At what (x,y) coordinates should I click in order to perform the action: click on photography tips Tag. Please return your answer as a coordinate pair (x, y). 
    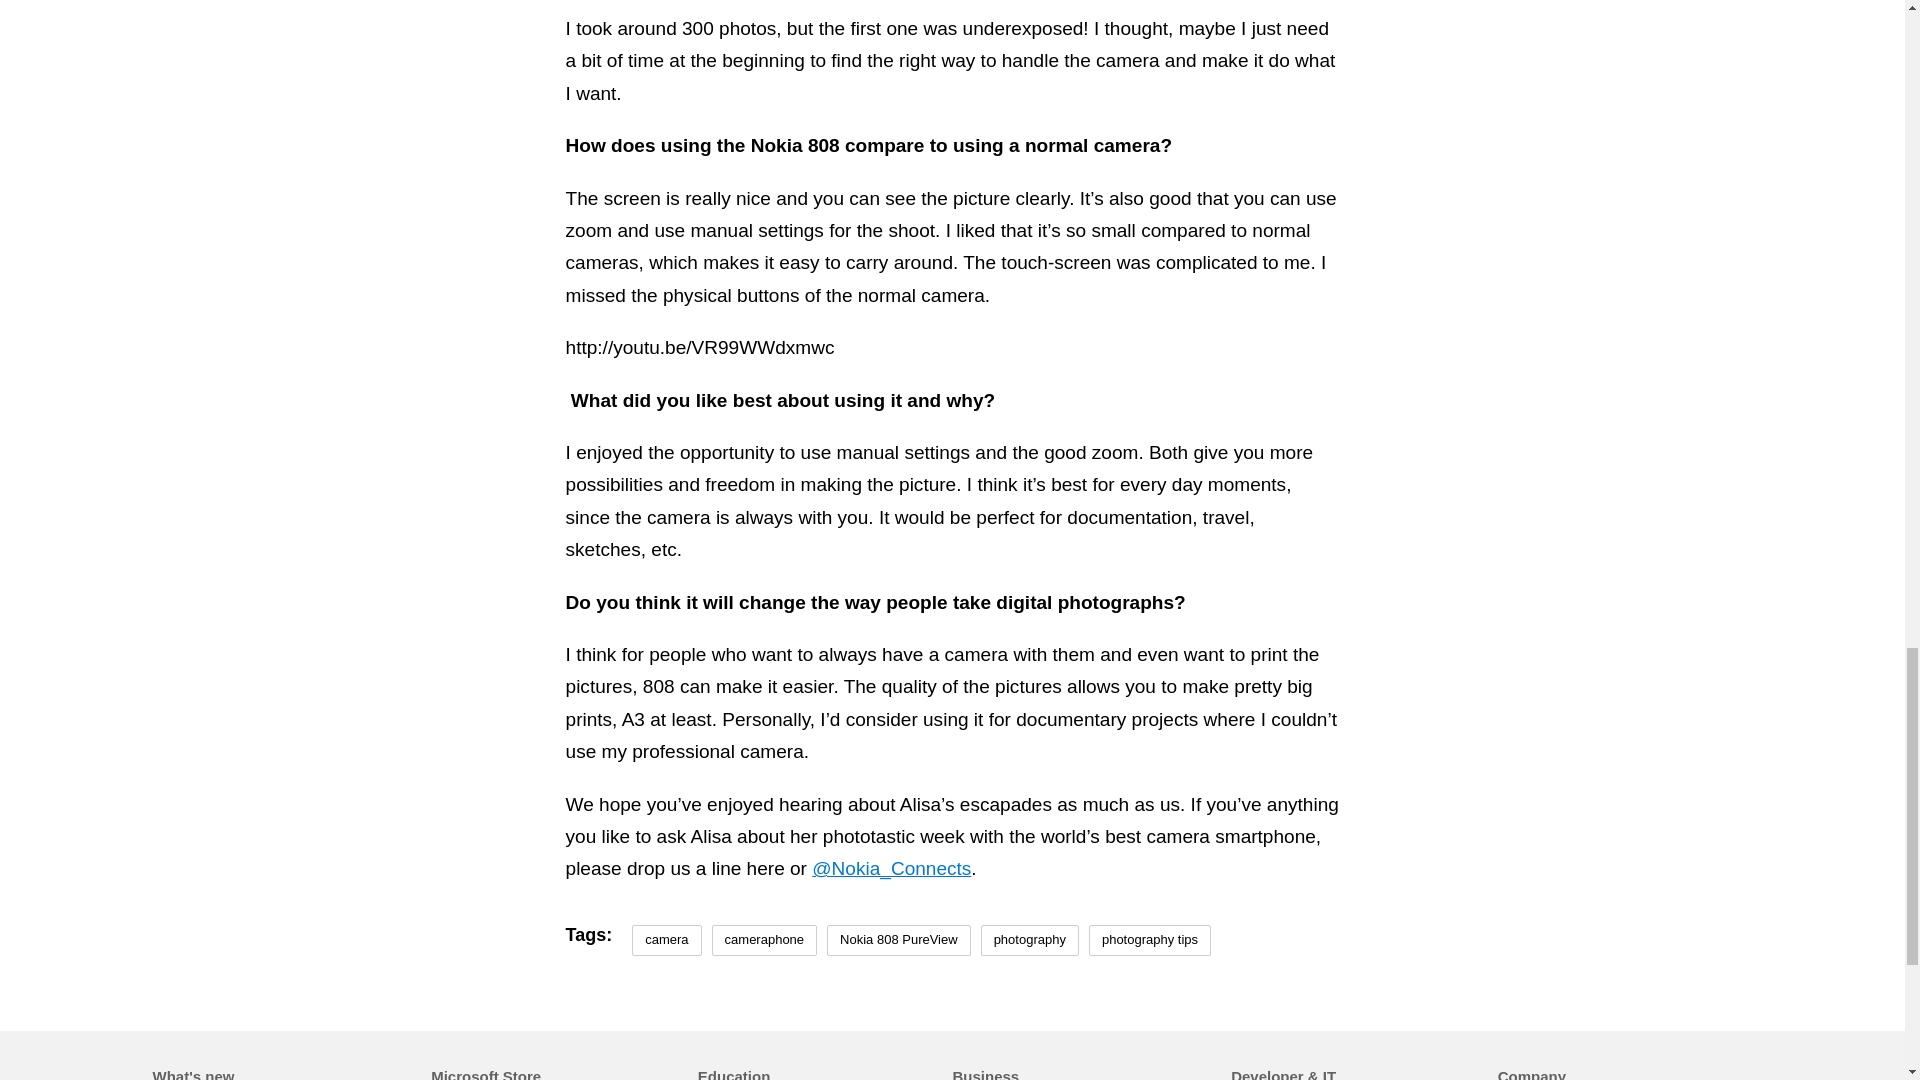
    Looking at the image, I should click on (1150, 940).